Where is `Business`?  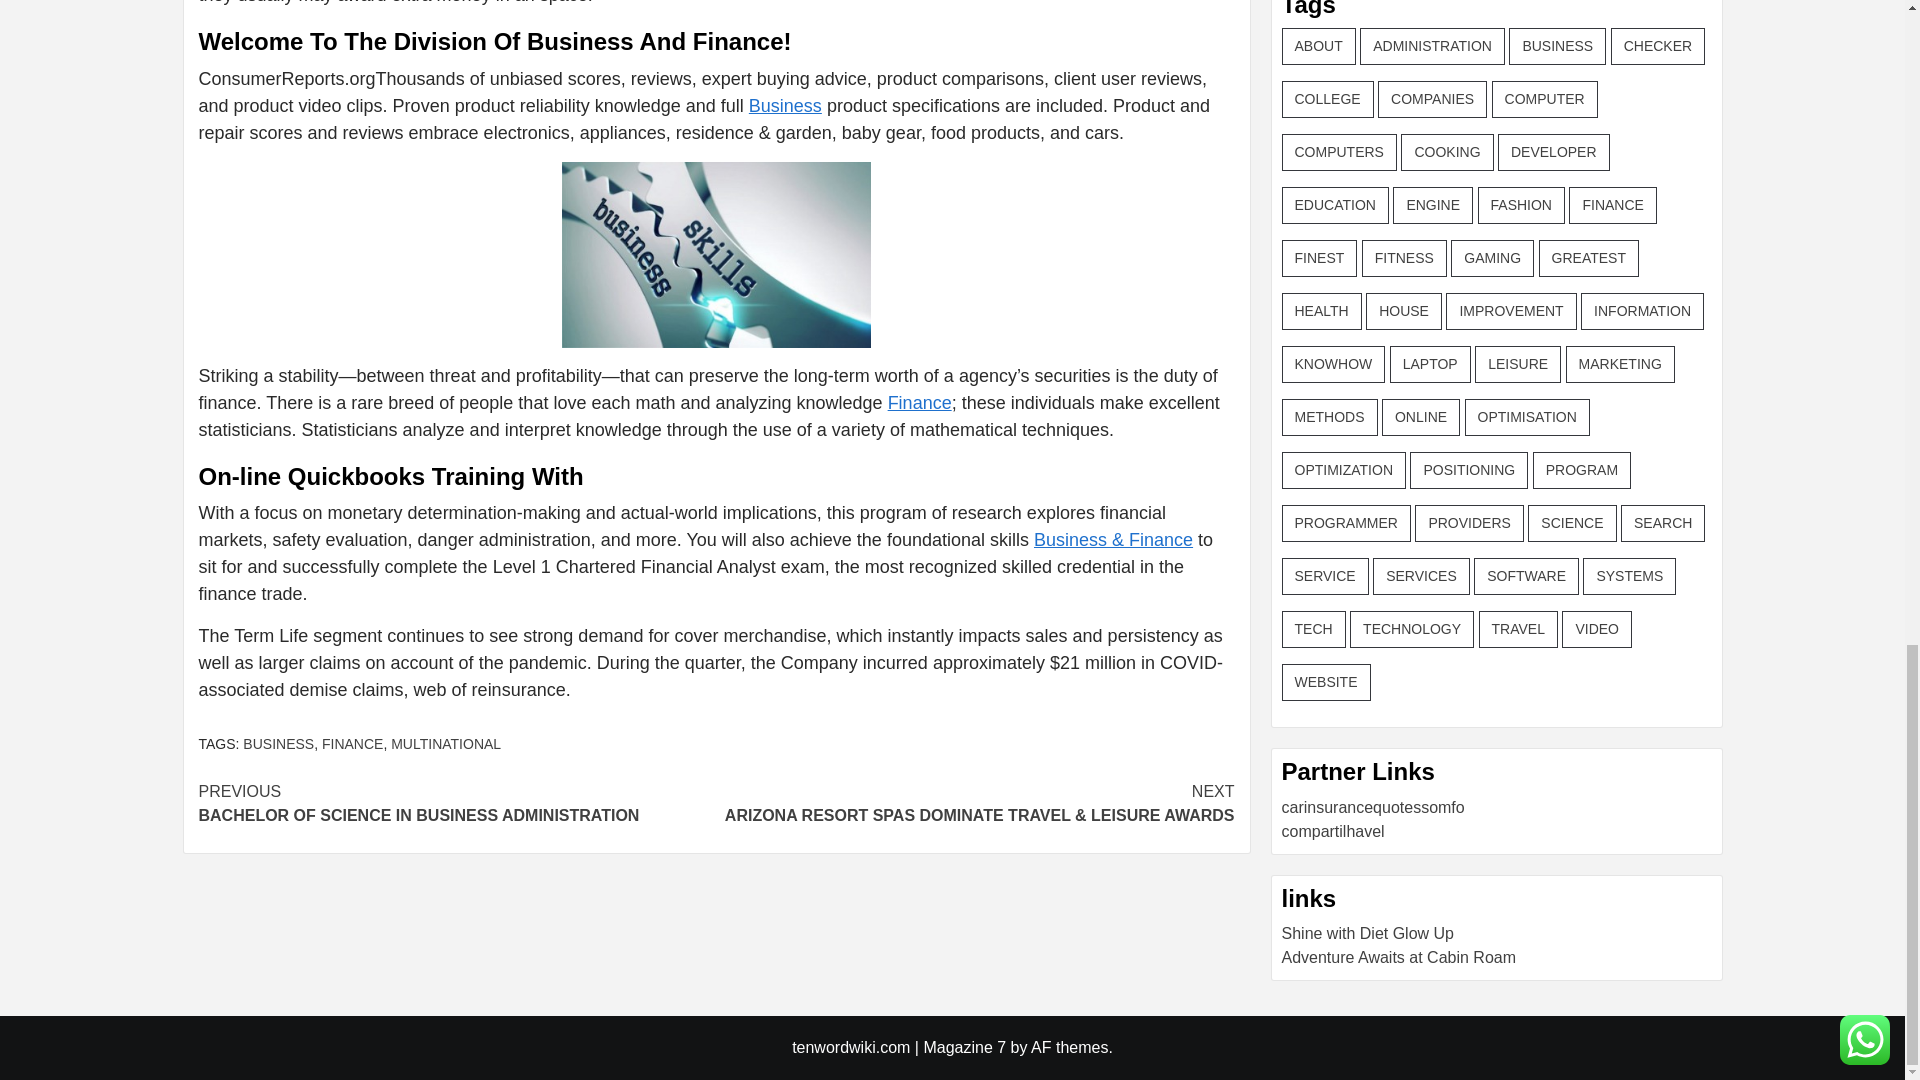
Business is located at coordinates (784, 106).